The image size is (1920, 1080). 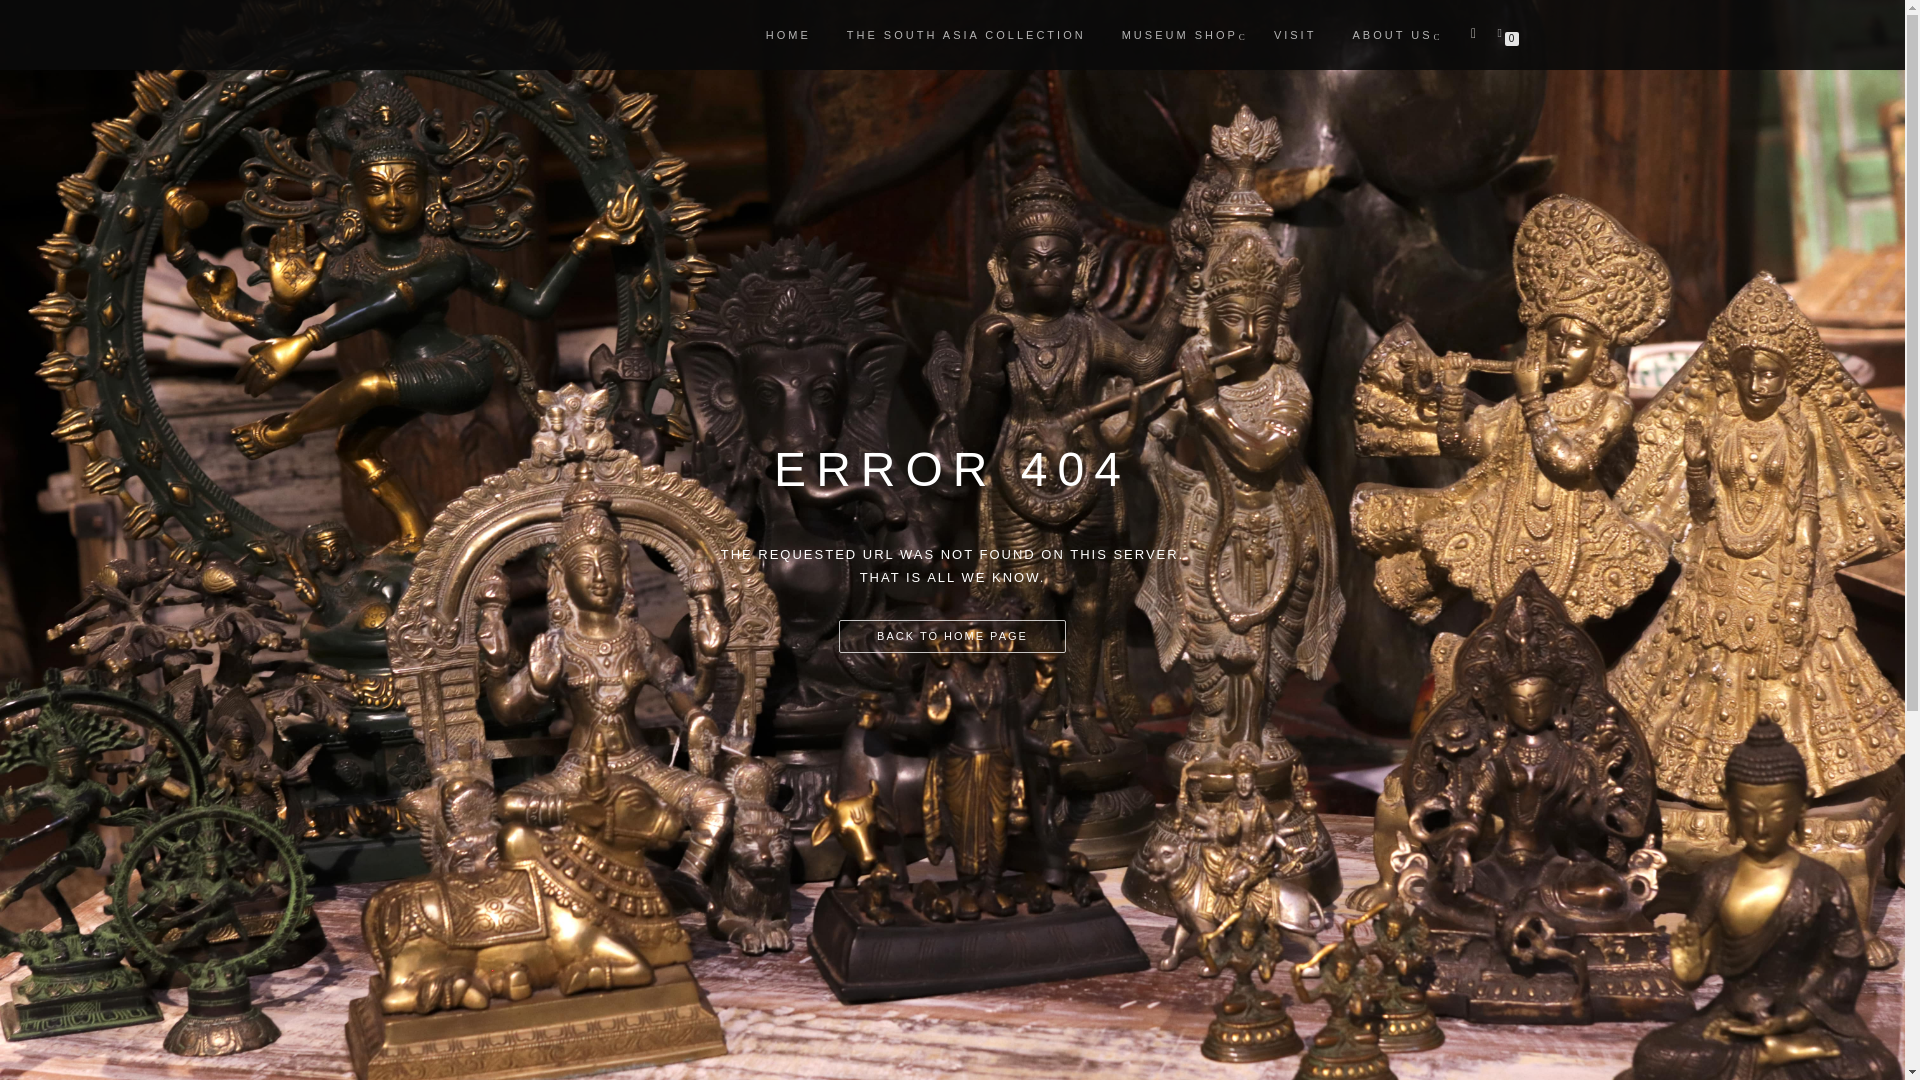 What do you see at coordinates (1503, 31) in the screenshot?
I see `View your shopping basket` at bounding box center [1503, 31].